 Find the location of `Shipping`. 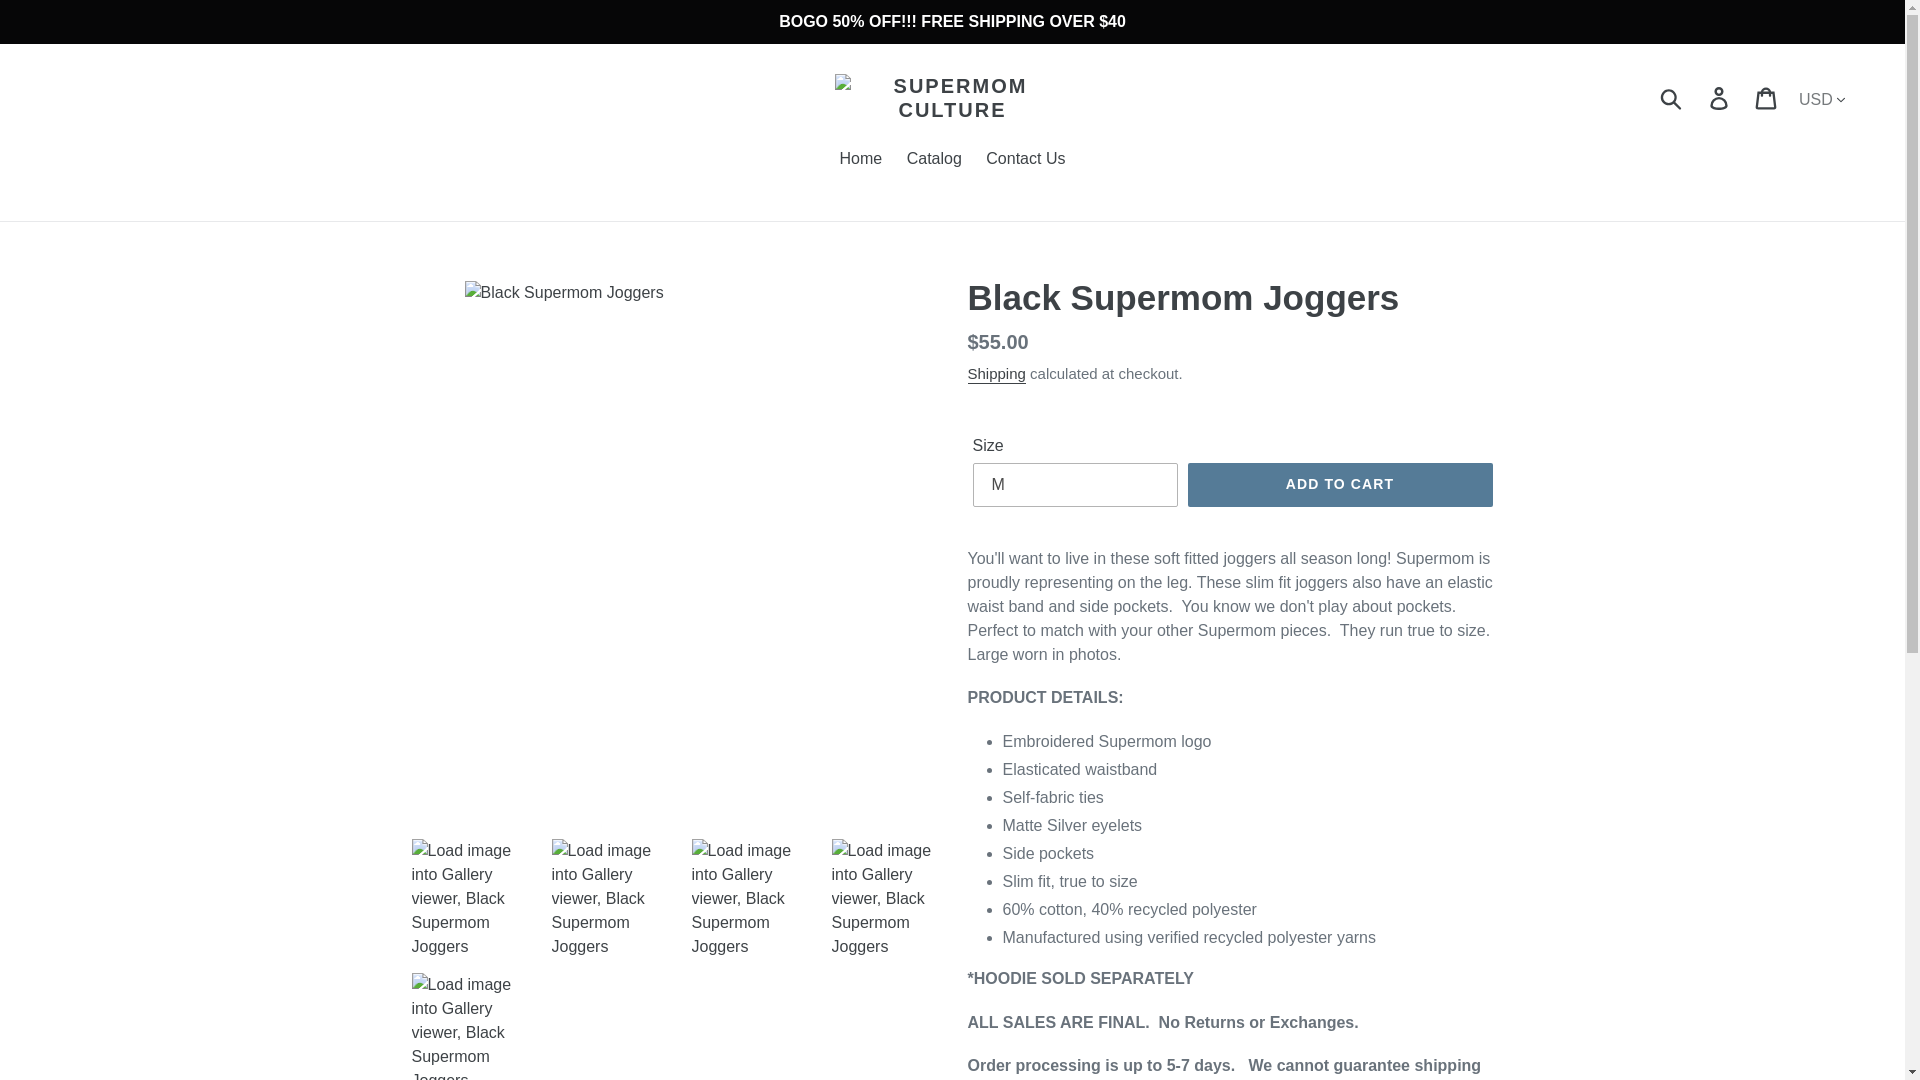

Shipping is located at coordinates (996, 374).